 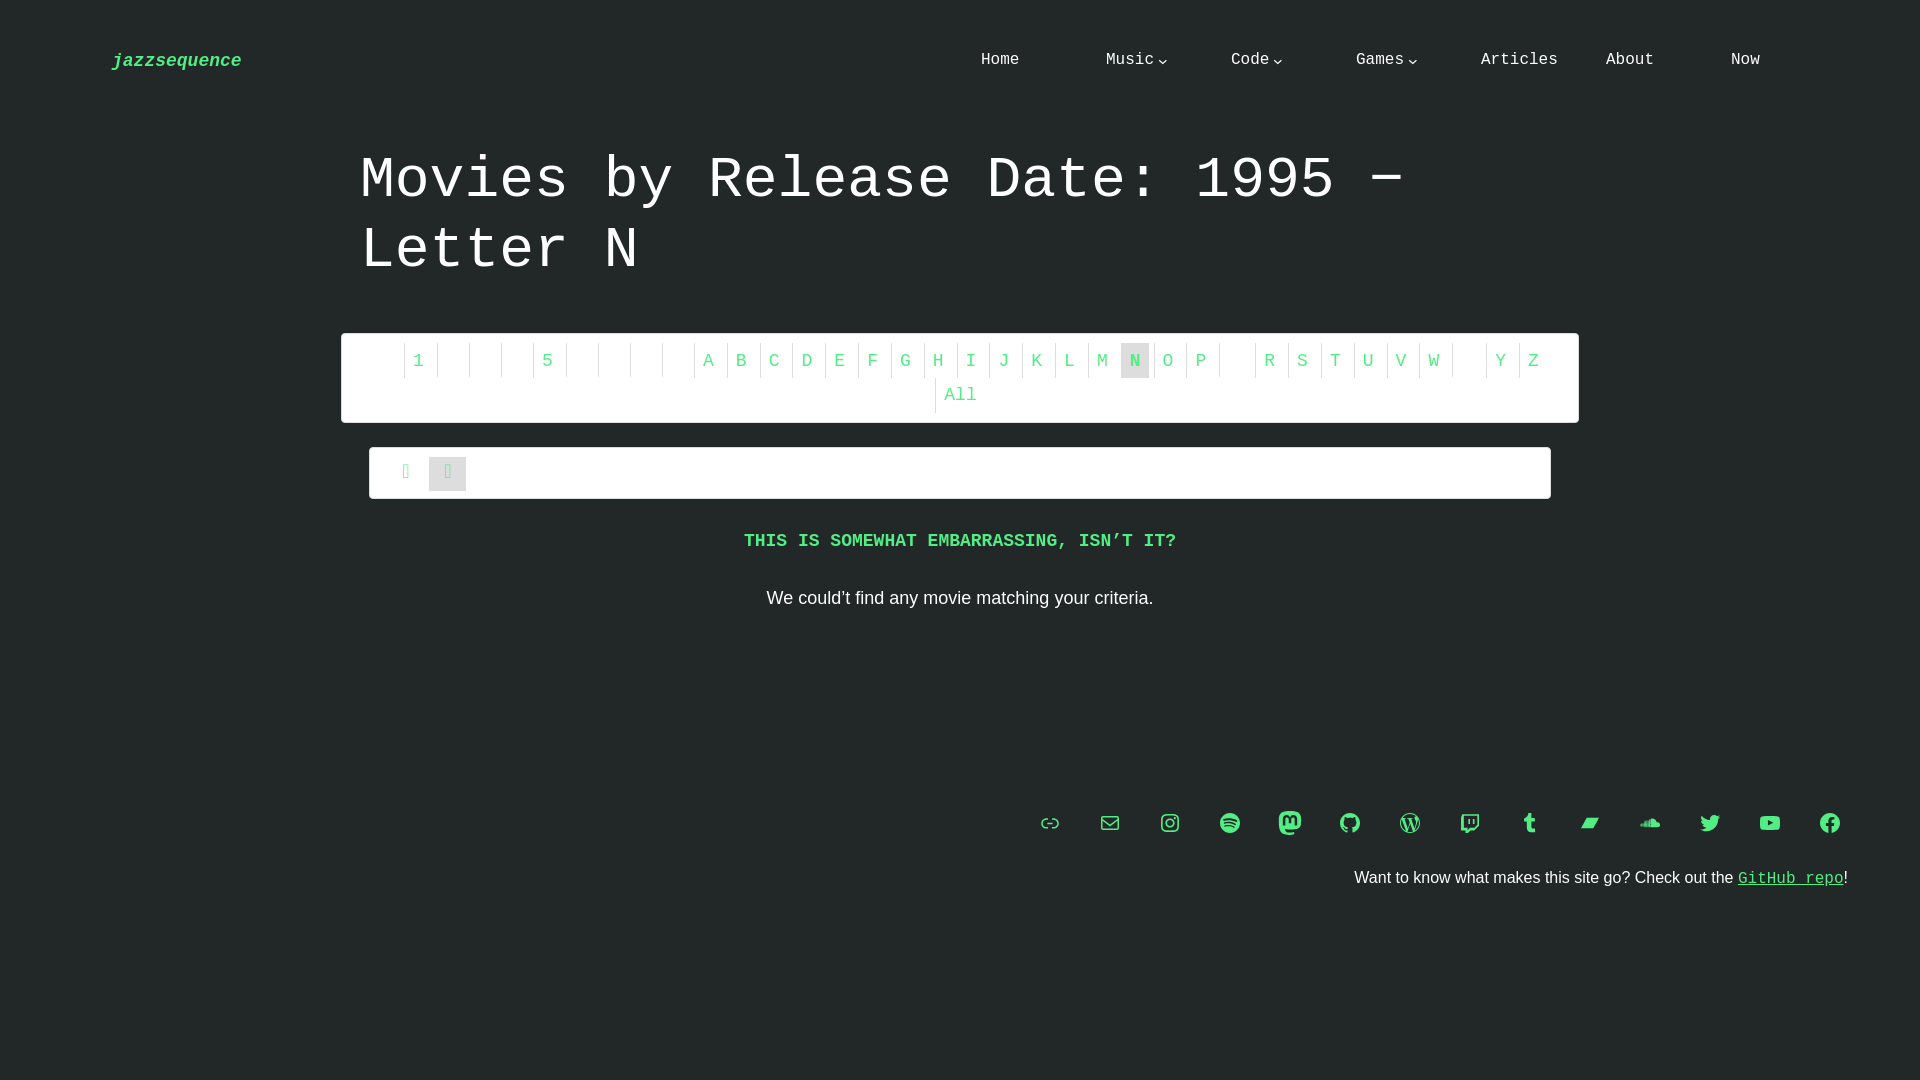 I want to click on A, so click(x=708, y=361).